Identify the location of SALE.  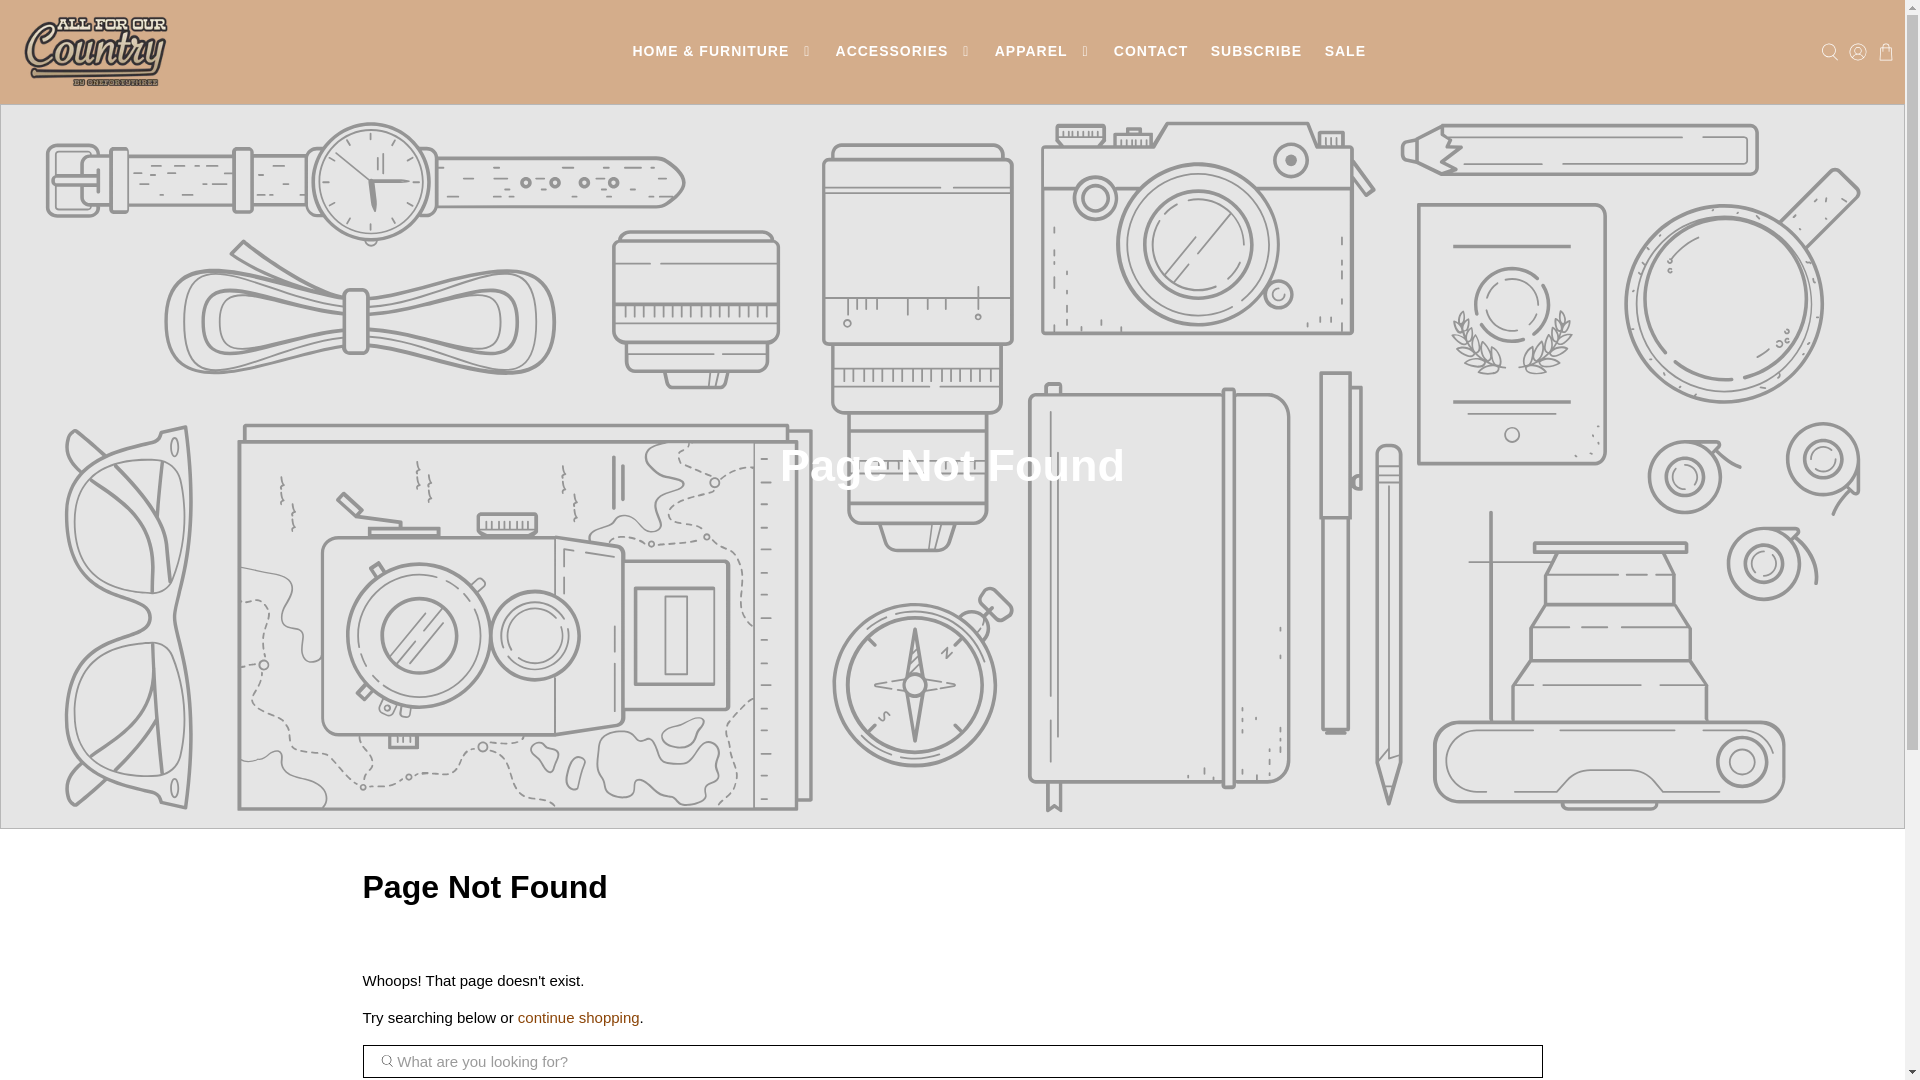
(1344, 50).